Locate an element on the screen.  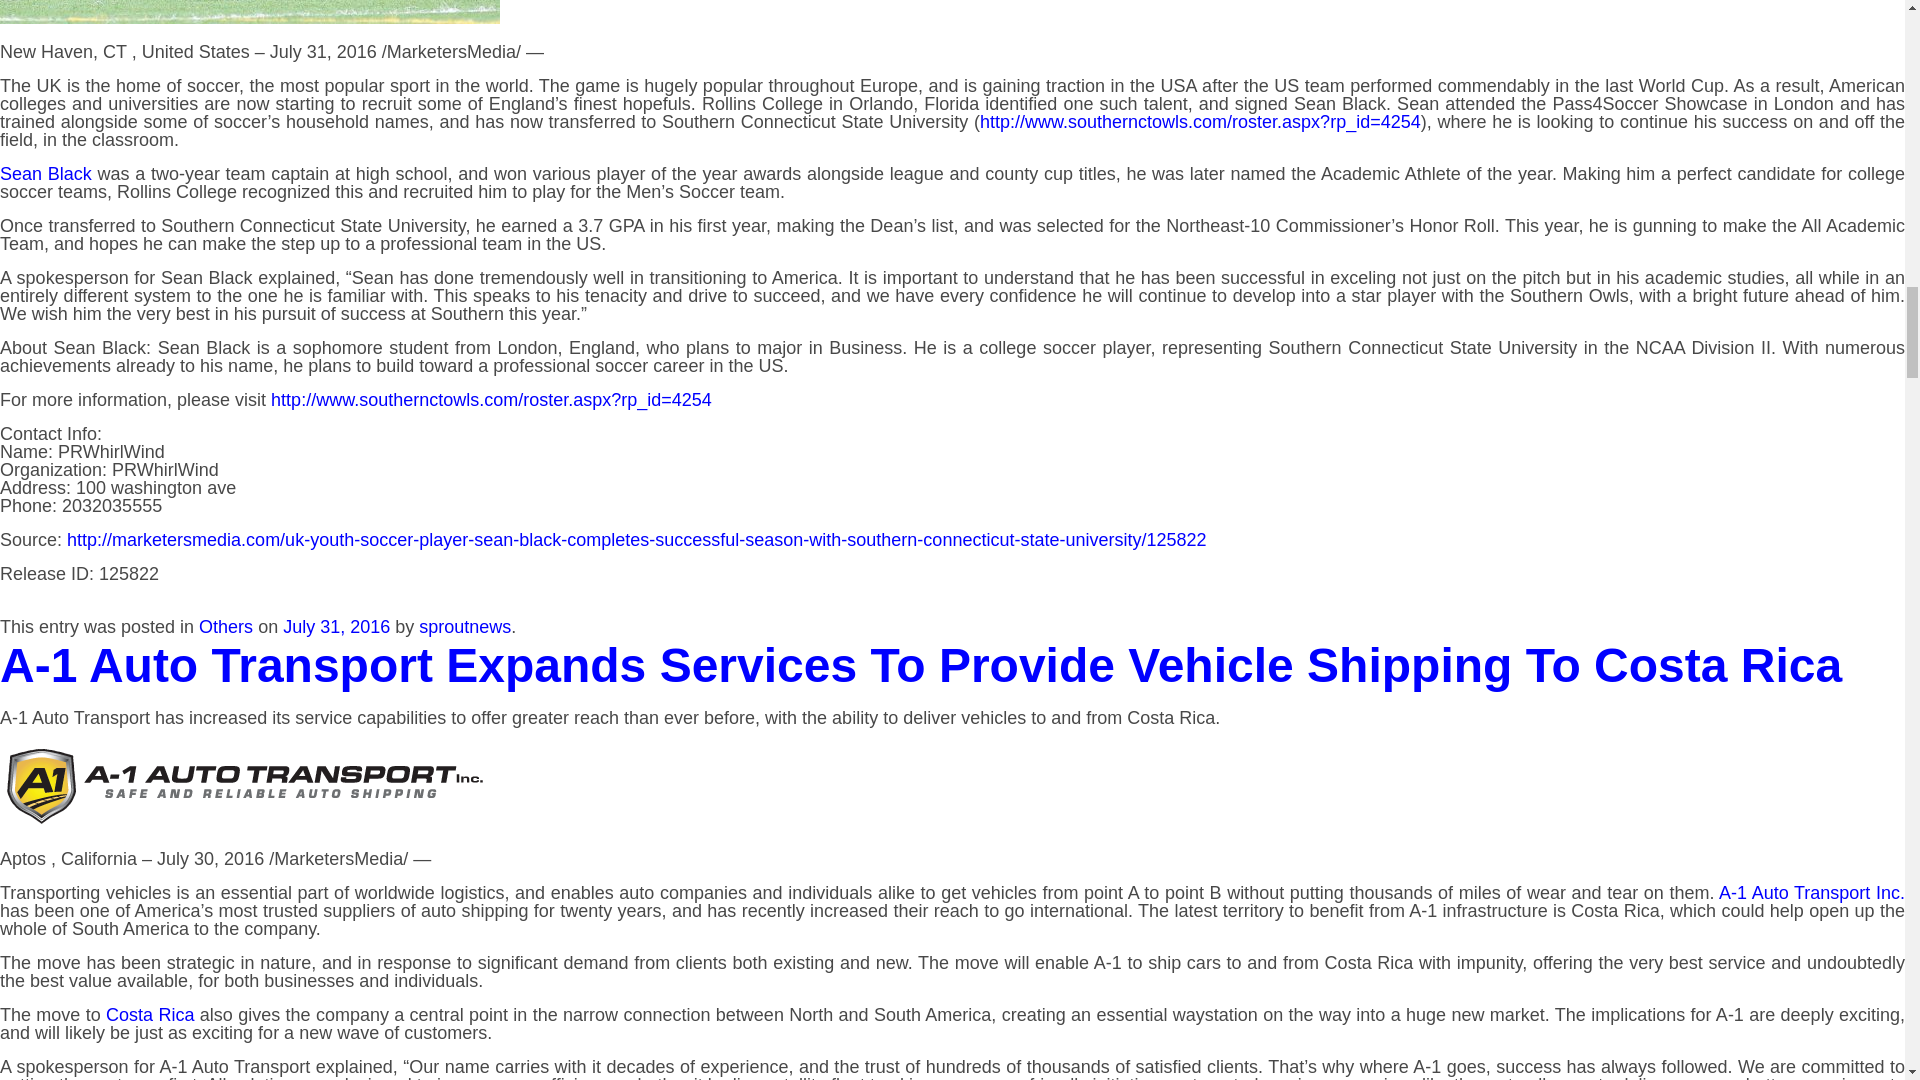
Others is located at coordinates (226, 626).